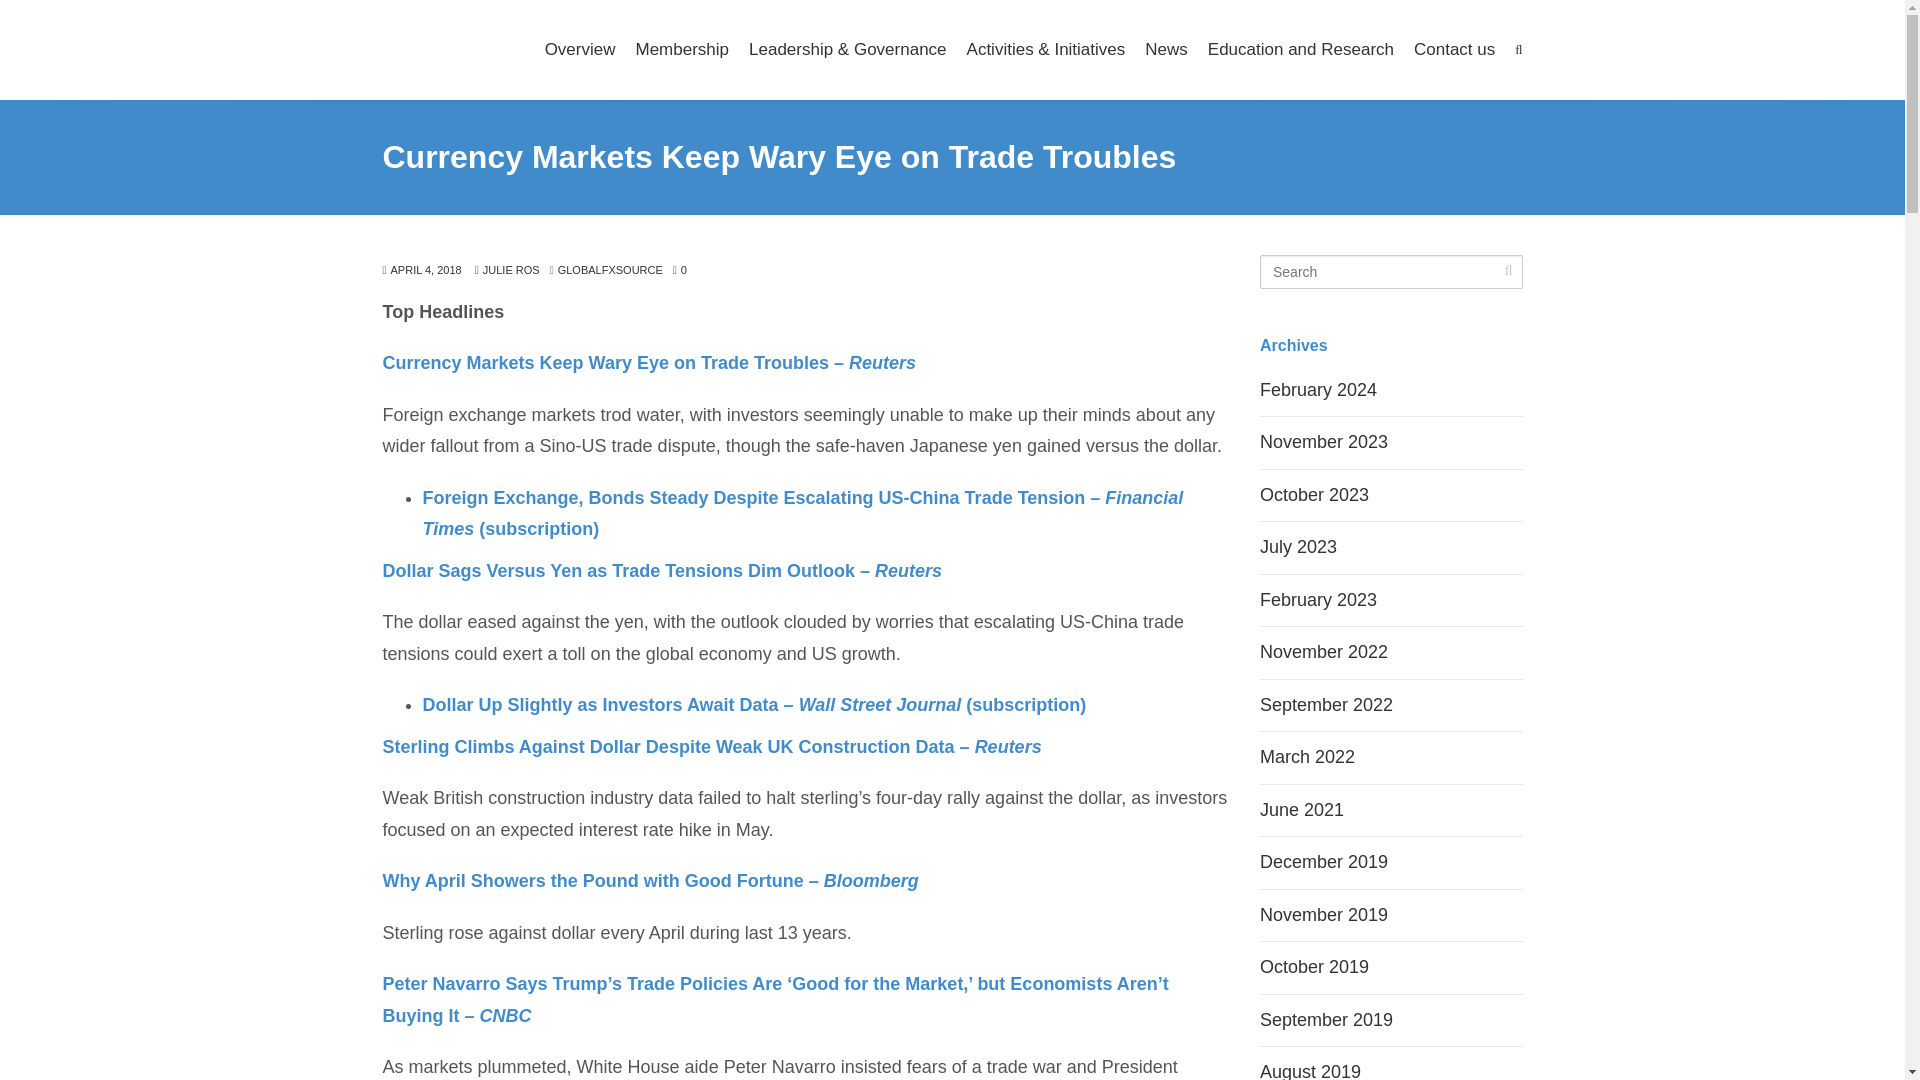  Describe the element at coordinates (580, 50) in the screenshot. I see `Overview` at that location.